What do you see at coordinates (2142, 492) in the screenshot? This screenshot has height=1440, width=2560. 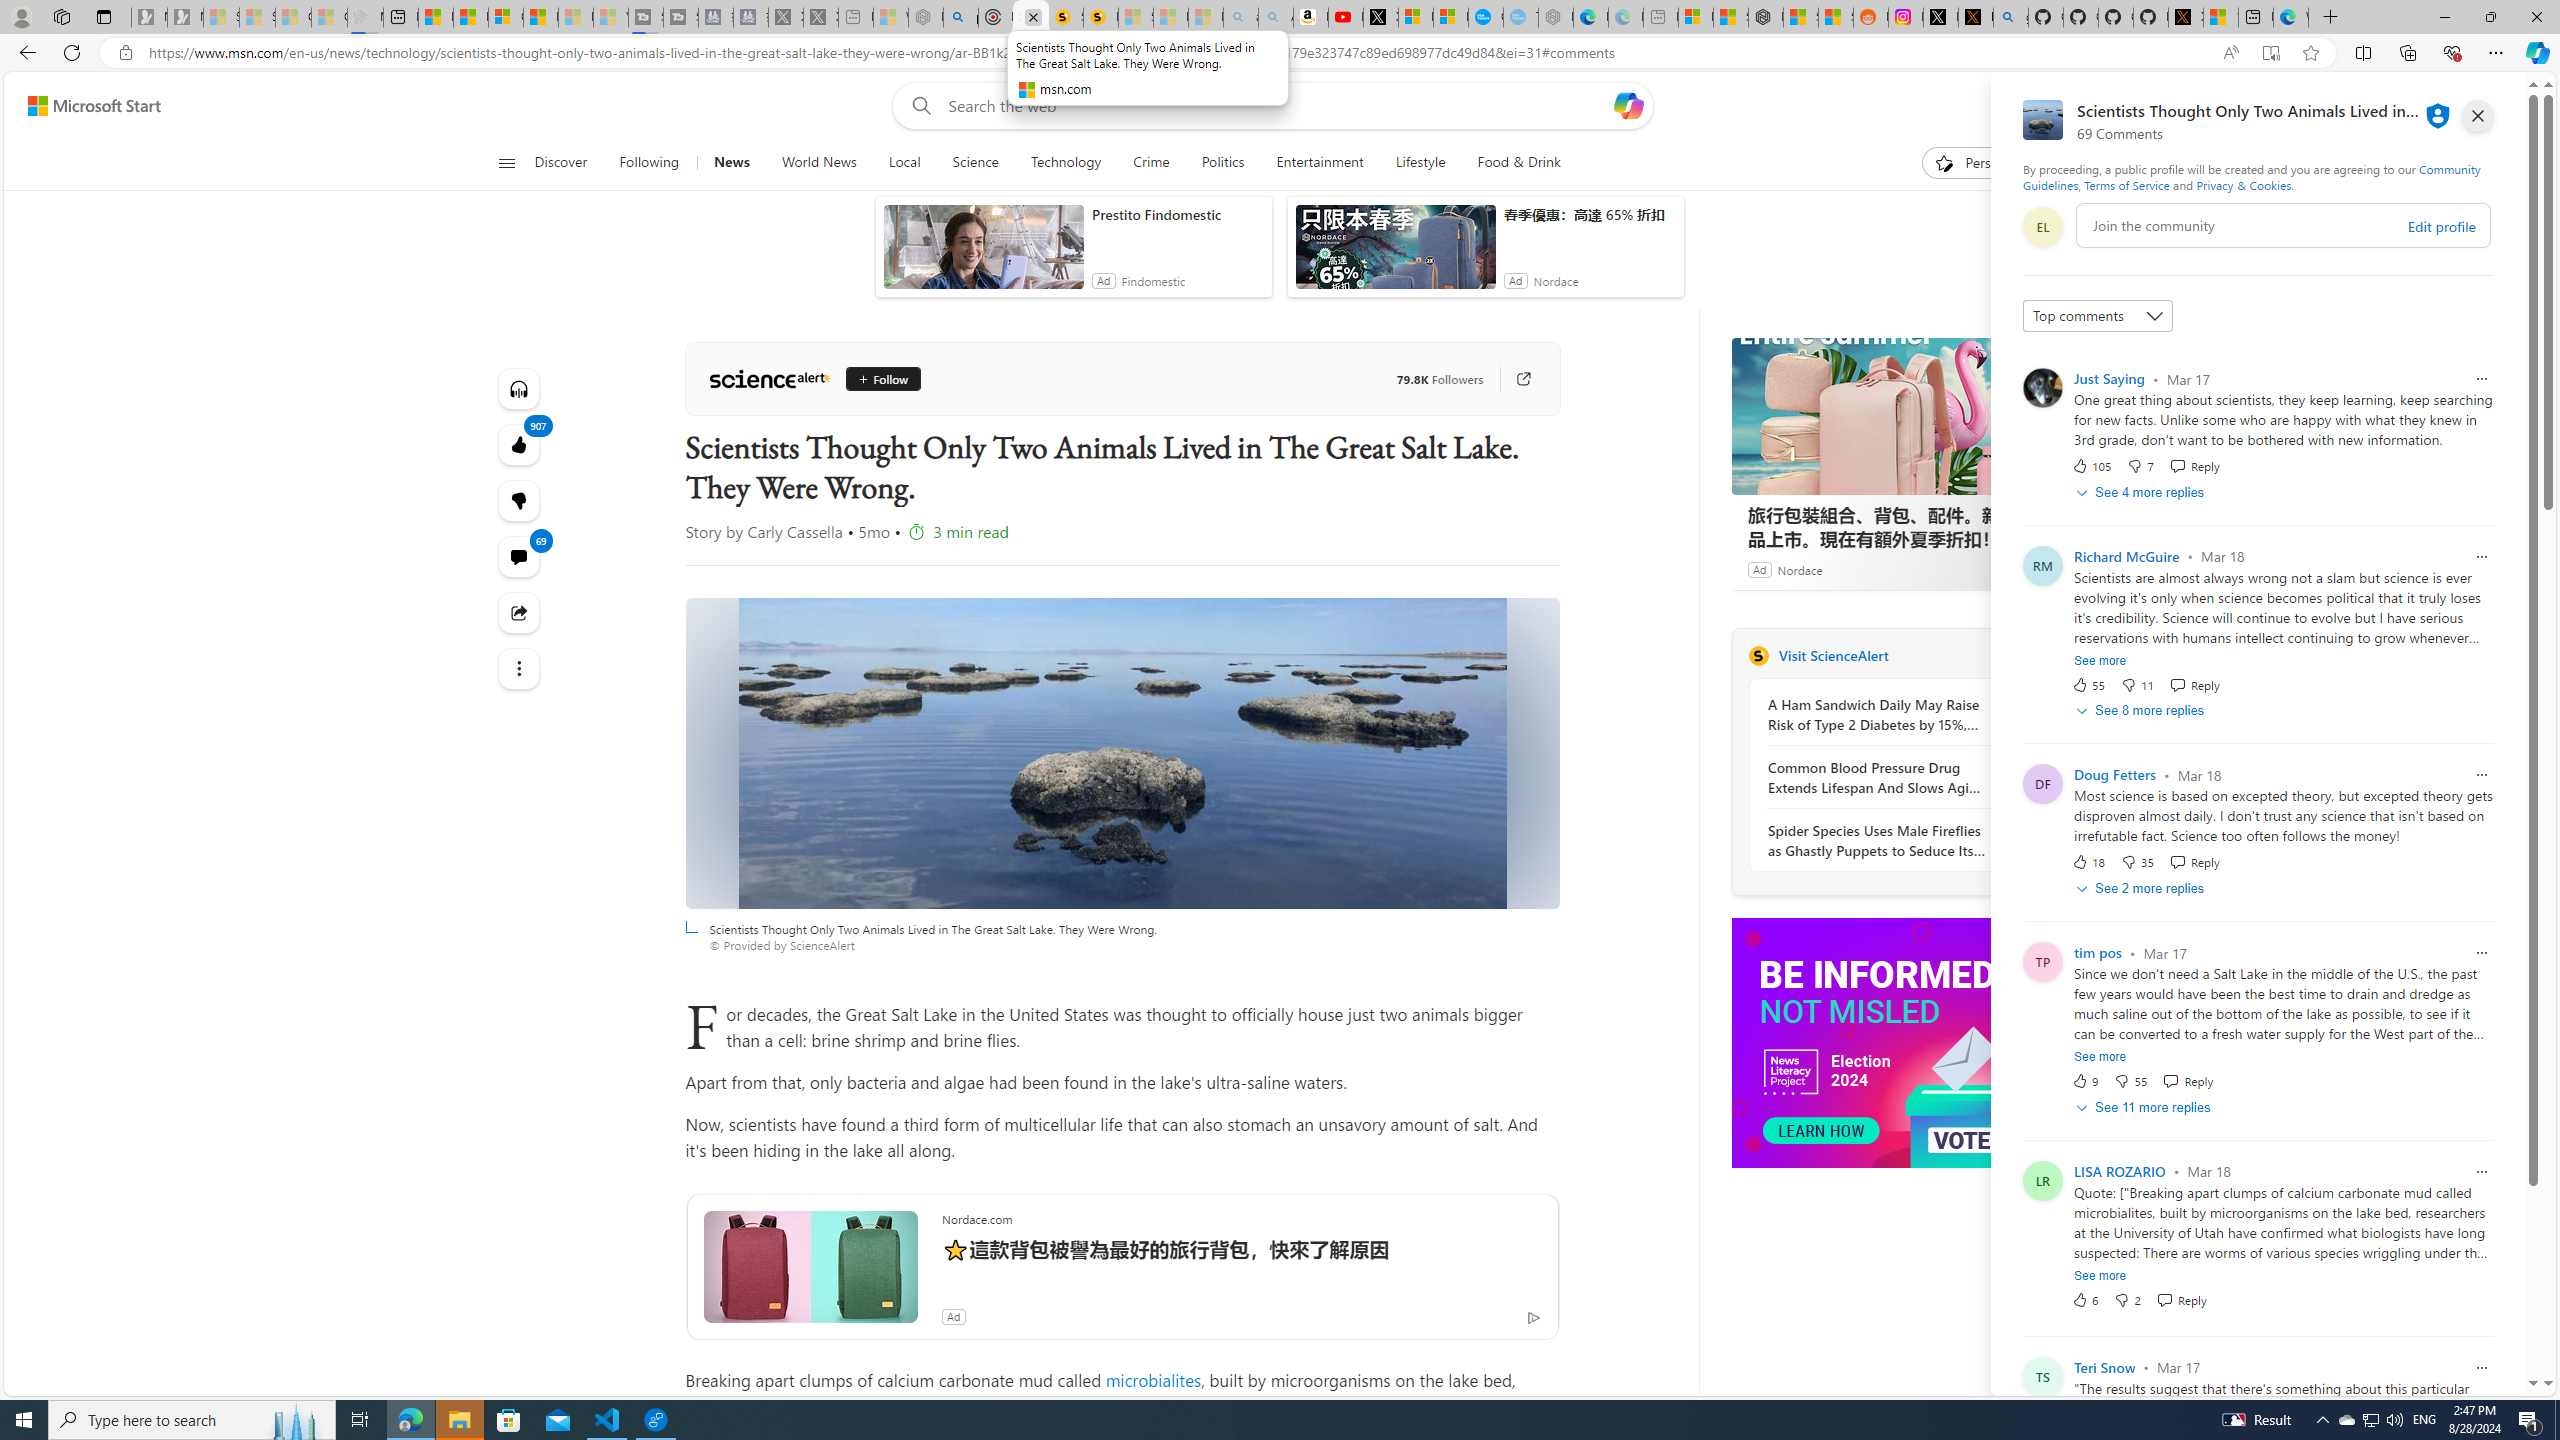 I see `See 4 more replies` at bounding box center [2142, 492].